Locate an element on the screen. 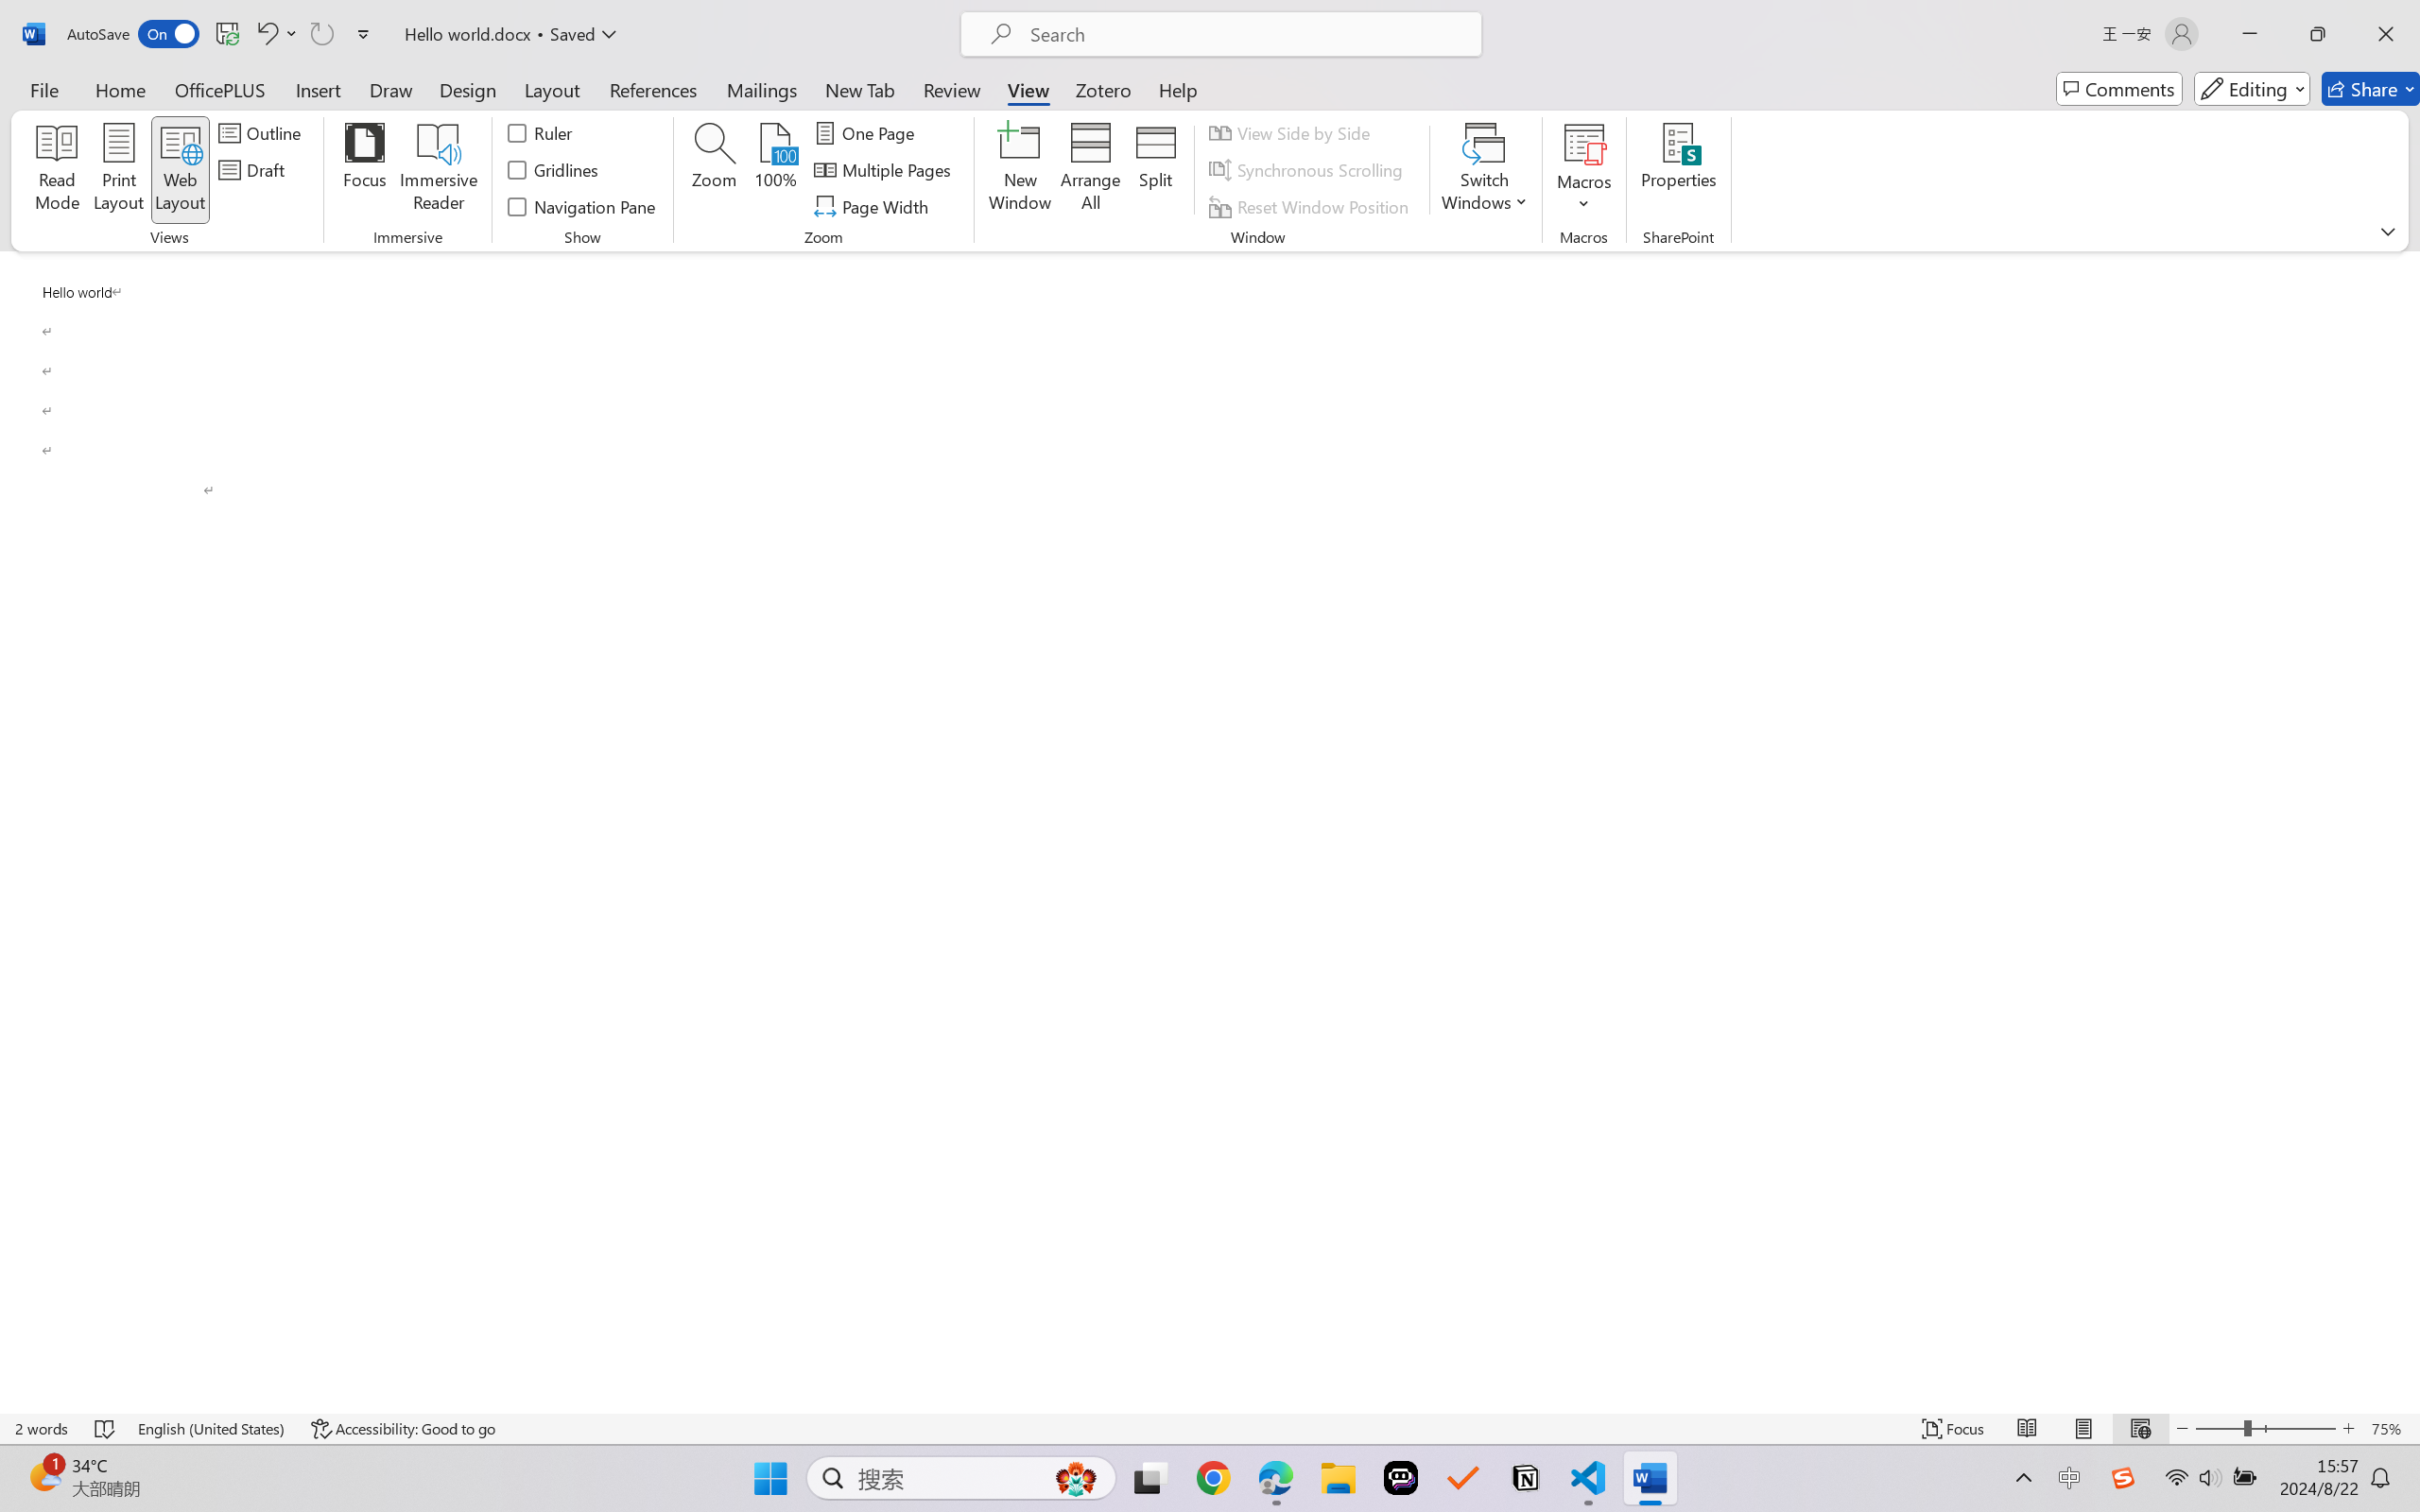 Image resolution: width=2420 pixels, height=1512 pixels. OfficePLUS is located at coordinates (219, 89).